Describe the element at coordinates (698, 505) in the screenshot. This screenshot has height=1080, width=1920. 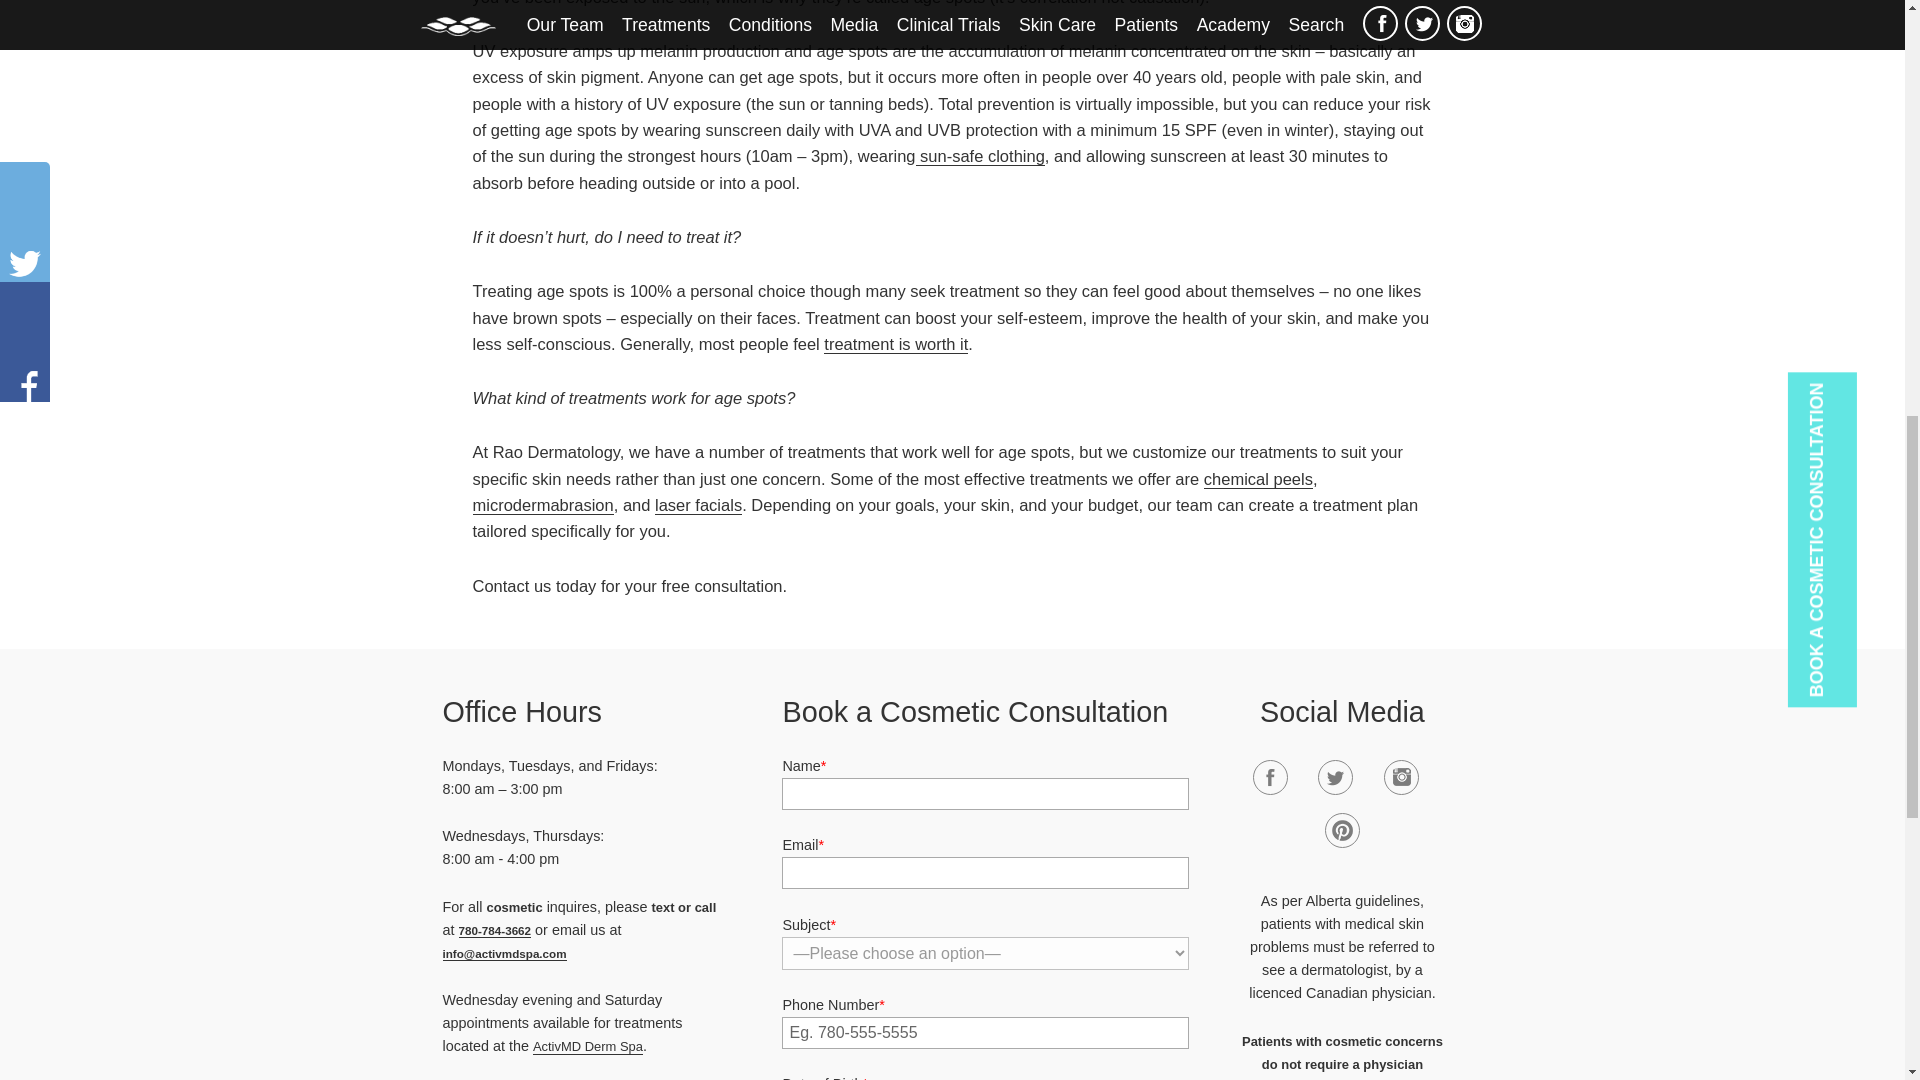
I see `laser facials` at that location.